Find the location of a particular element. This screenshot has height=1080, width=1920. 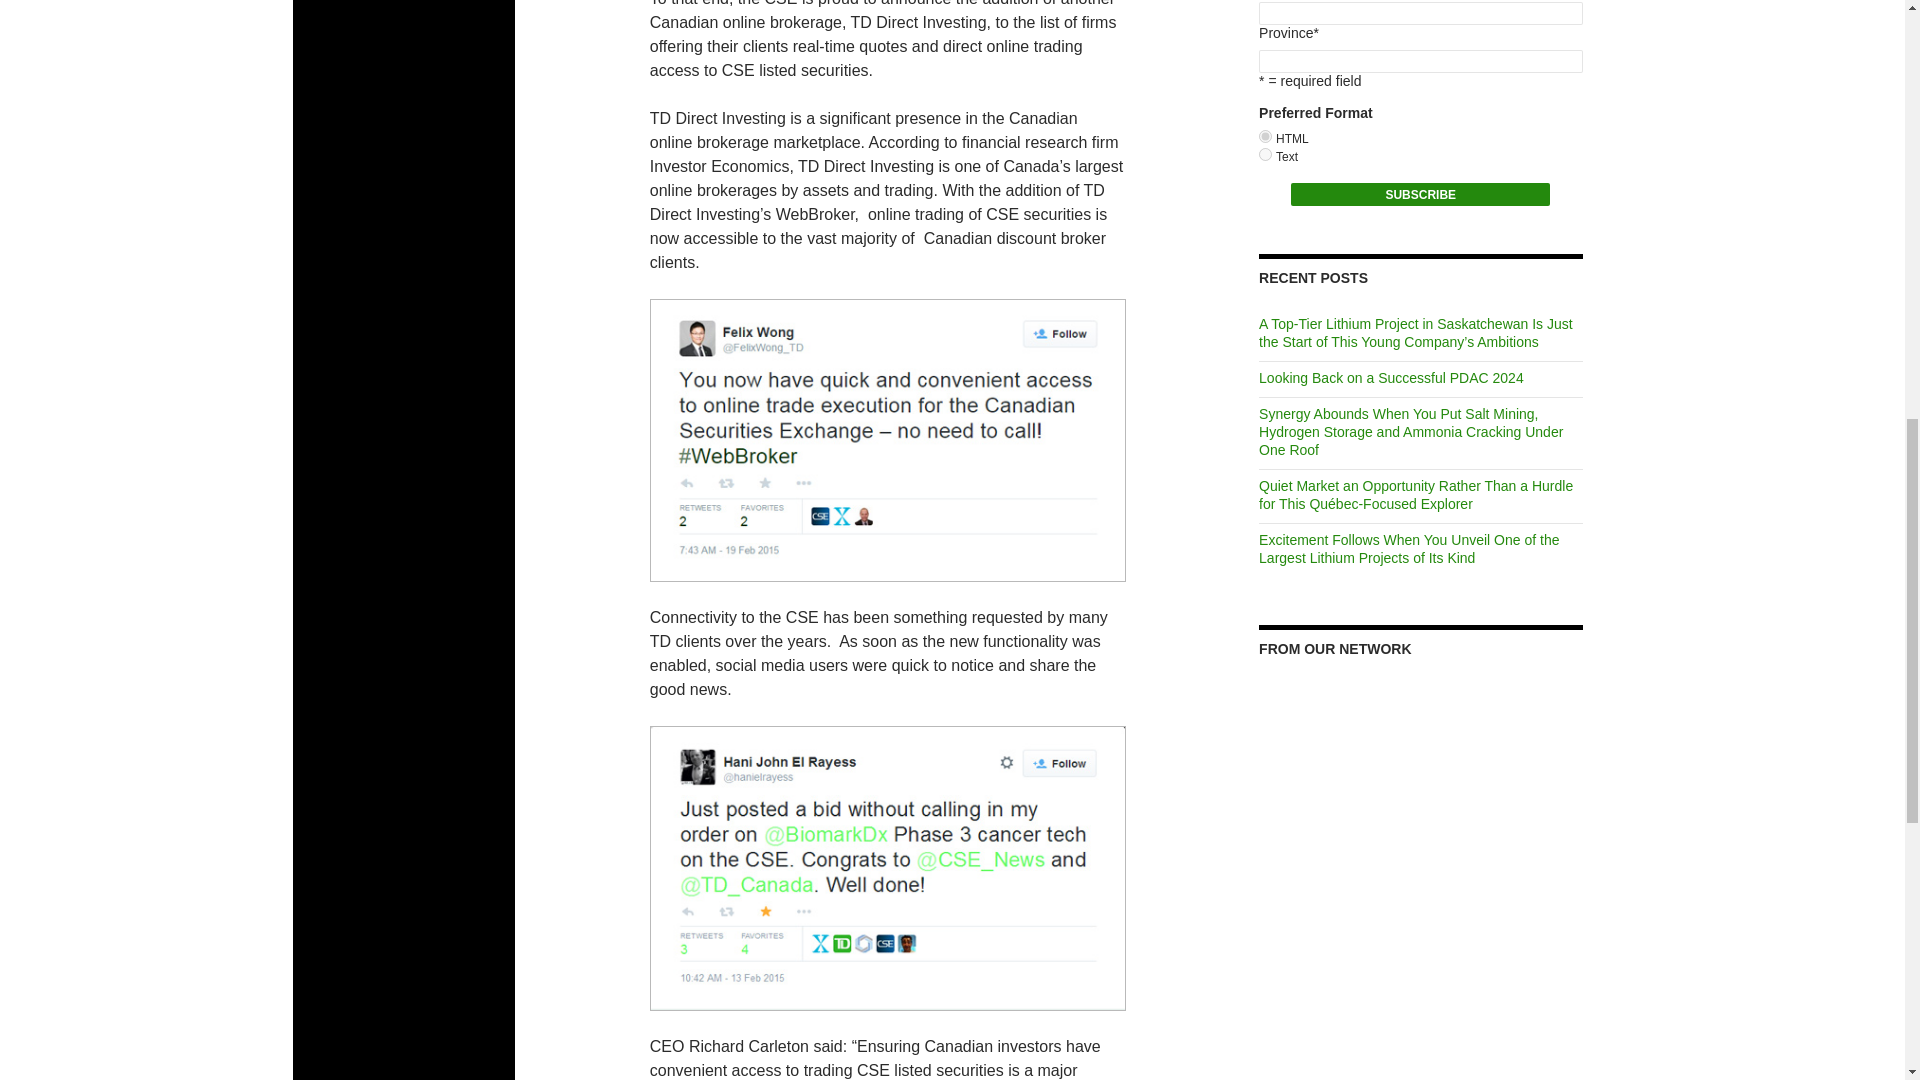

text is located at coordinates (1265, 154).